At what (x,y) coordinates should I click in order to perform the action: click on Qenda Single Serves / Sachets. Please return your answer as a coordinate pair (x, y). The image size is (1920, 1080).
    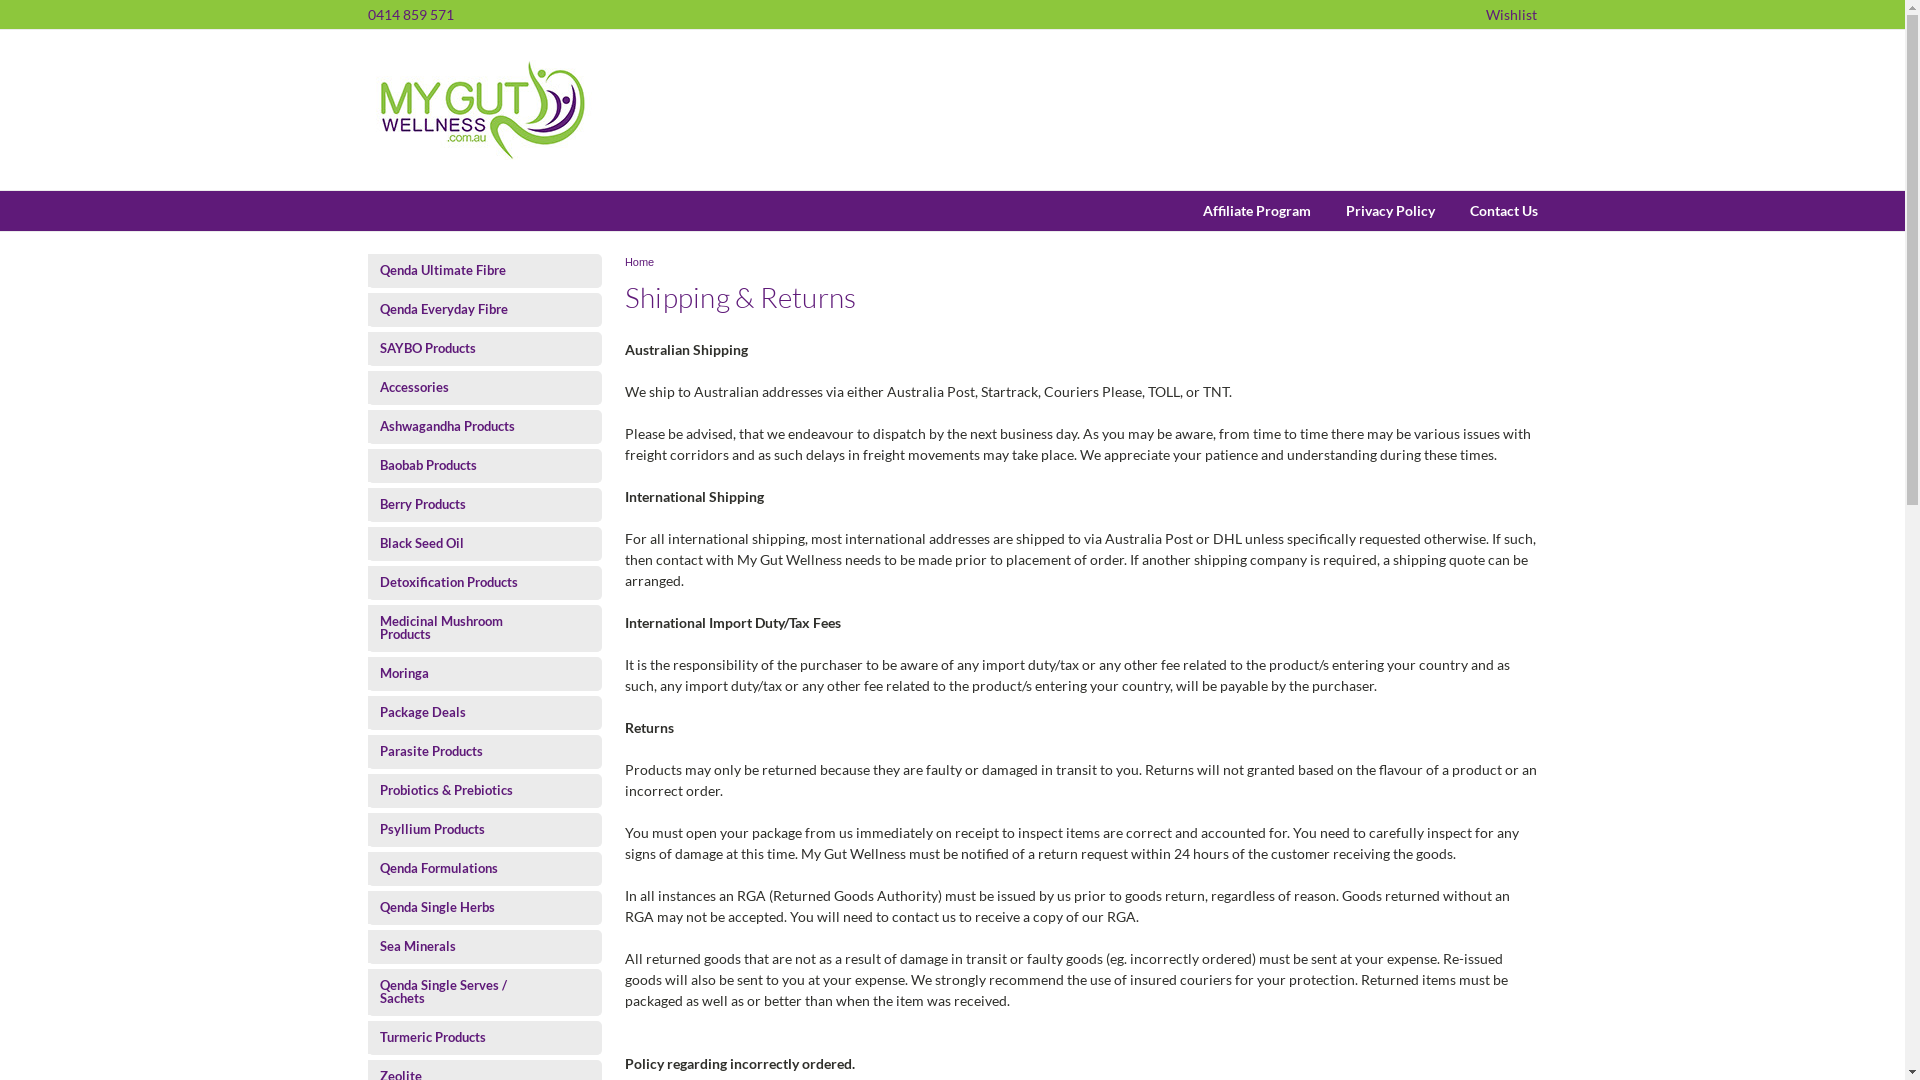
    Looking at the image, I should click on (468, 992).